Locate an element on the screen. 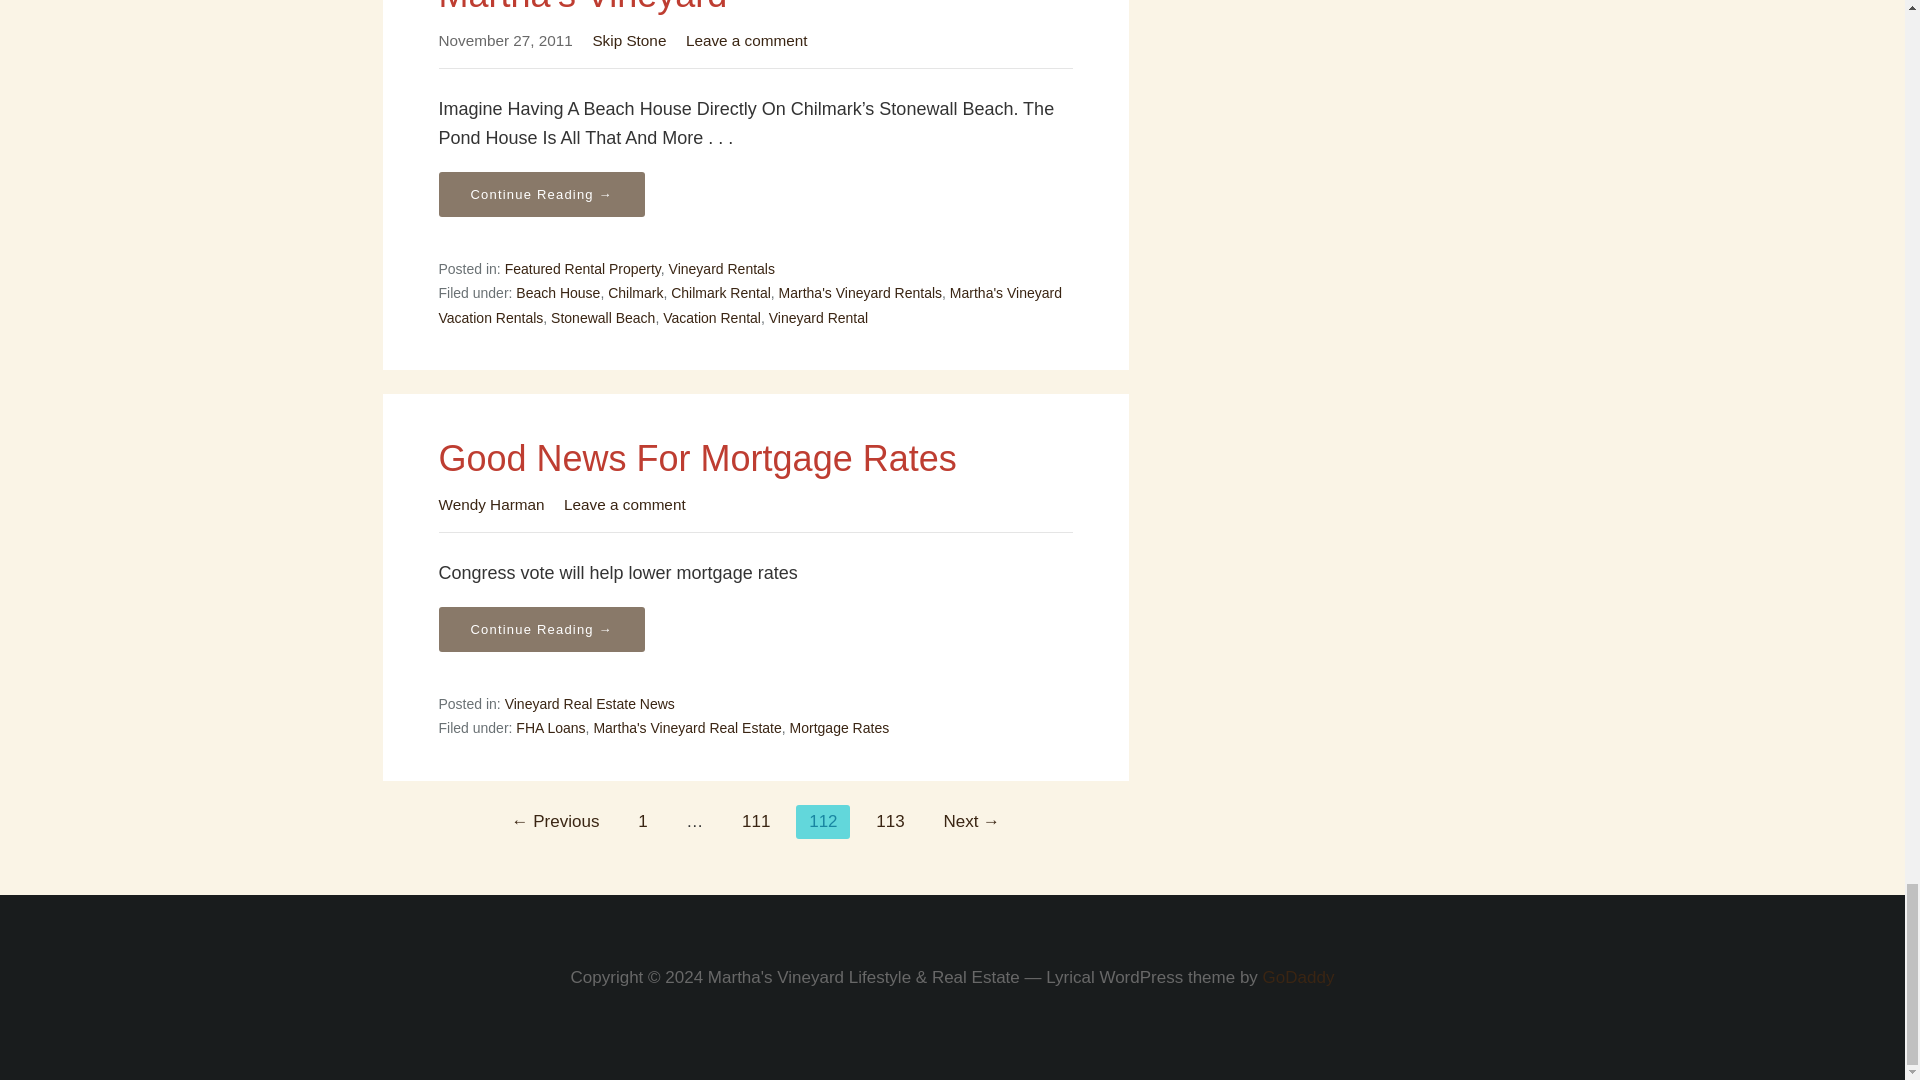 This screenshot has height=1080, width=1920. Posts by Skip Stone is located at coordinates (628, 40).